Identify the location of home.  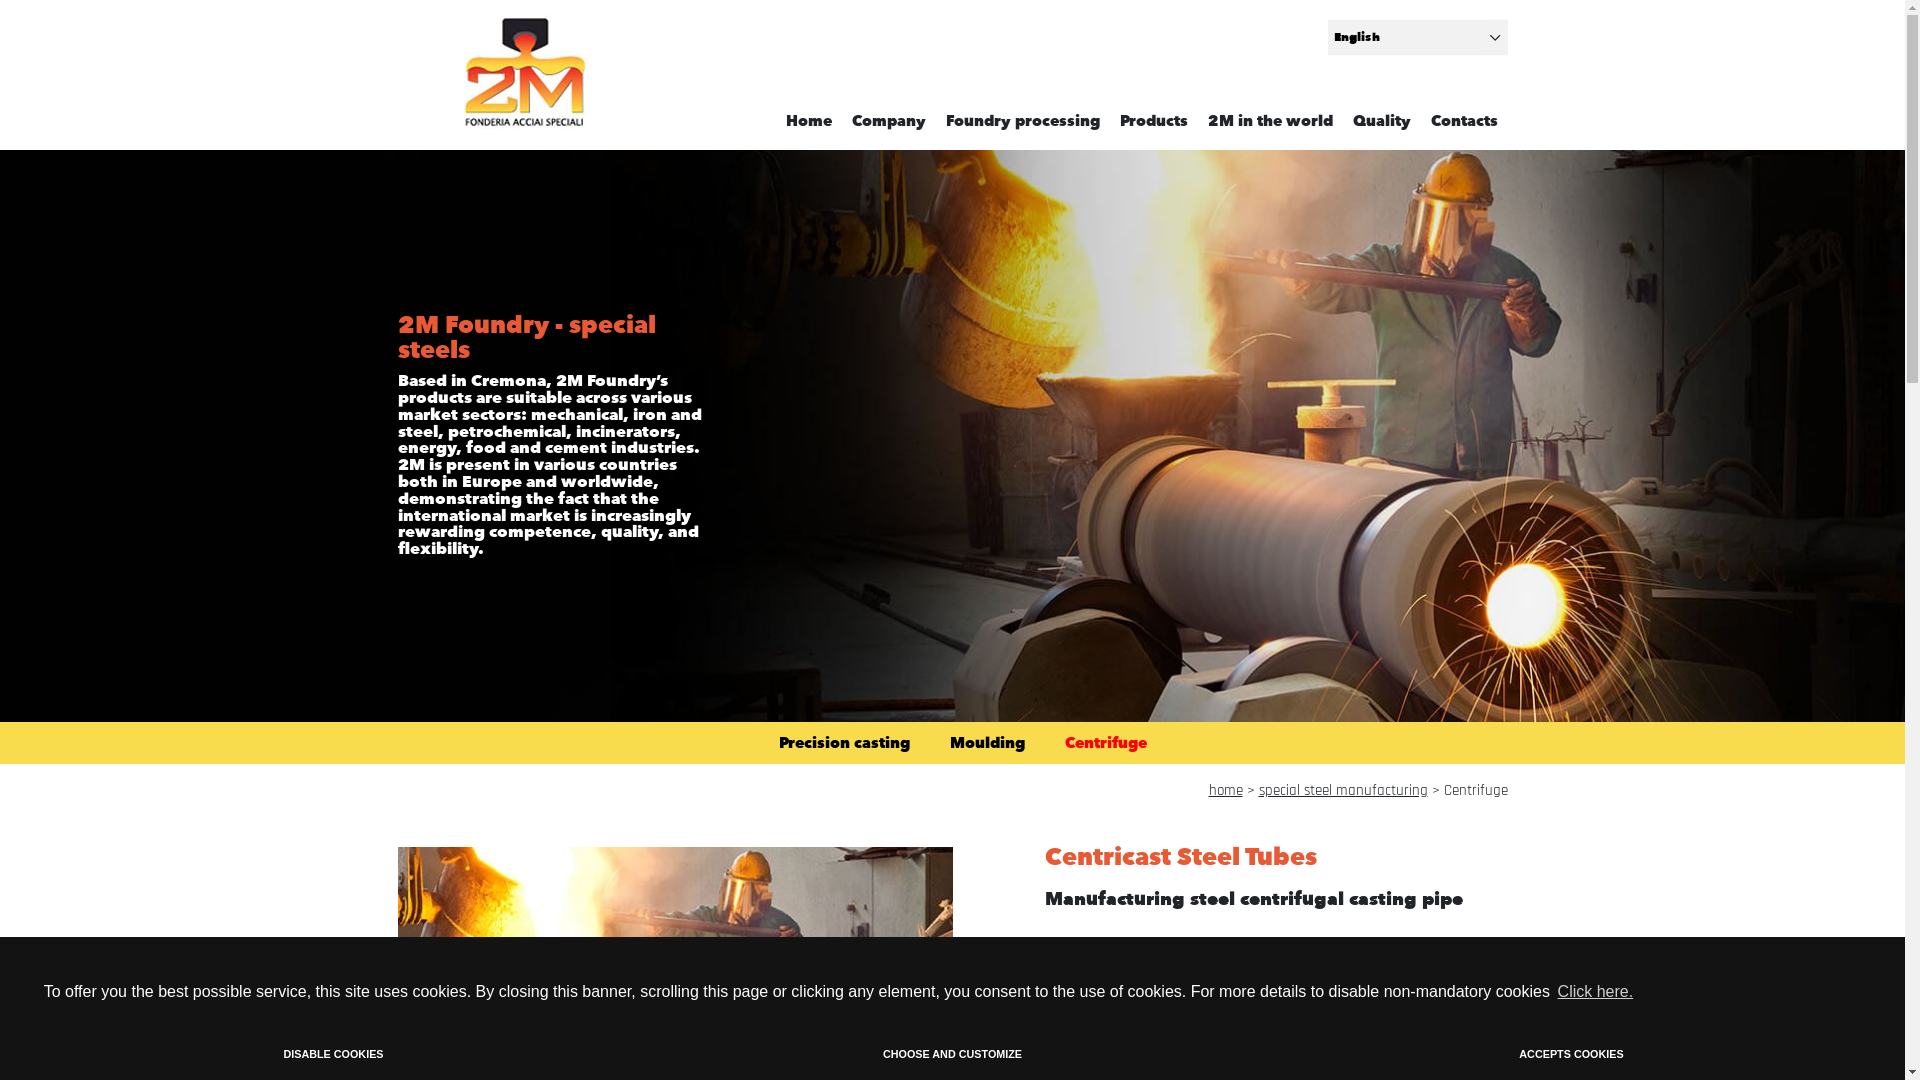
(1225, 790).